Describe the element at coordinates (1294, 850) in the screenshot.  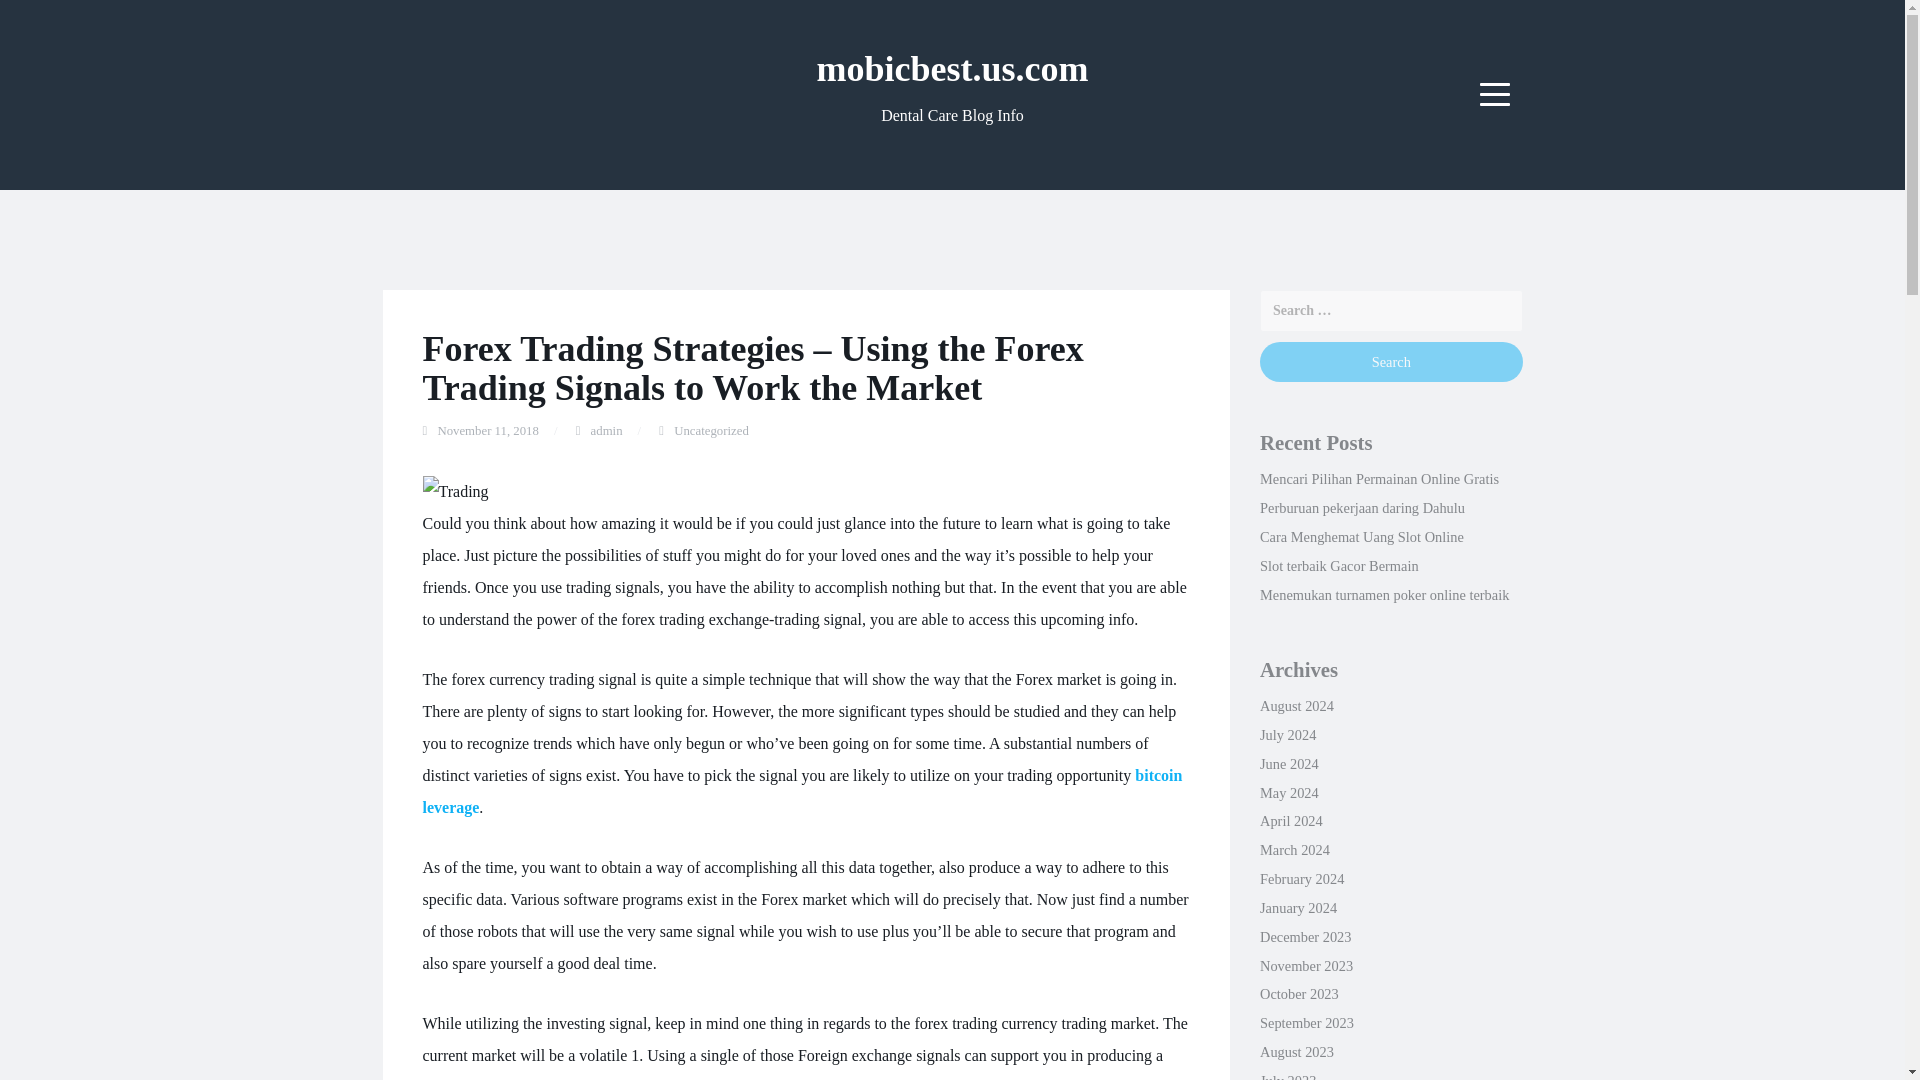
I see `March 2024` at that location.